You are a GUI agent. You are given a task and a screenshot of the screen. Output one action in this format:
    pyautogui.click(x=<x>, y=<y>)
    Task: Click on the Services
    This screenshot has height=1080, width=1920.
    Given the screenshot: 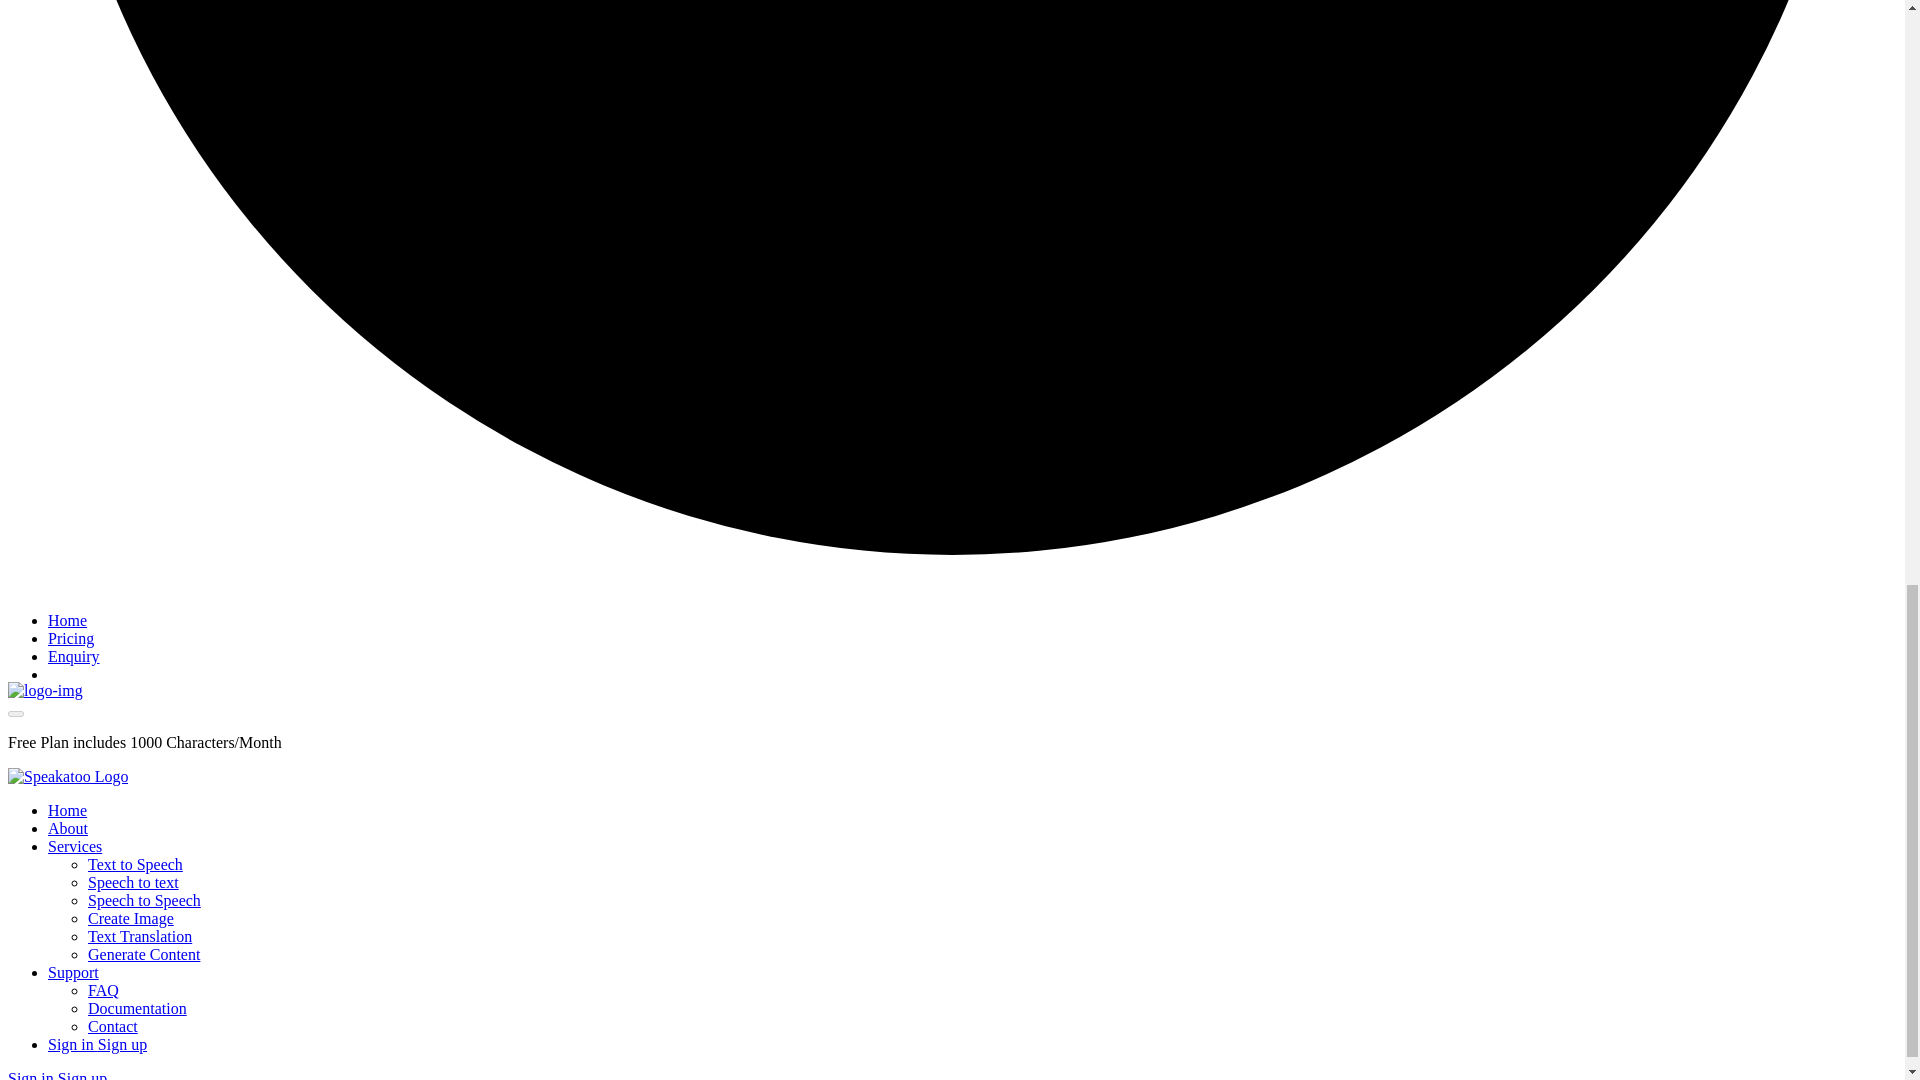 What is the action you would take?
    pyautogui.click(x=74, y=846)
    